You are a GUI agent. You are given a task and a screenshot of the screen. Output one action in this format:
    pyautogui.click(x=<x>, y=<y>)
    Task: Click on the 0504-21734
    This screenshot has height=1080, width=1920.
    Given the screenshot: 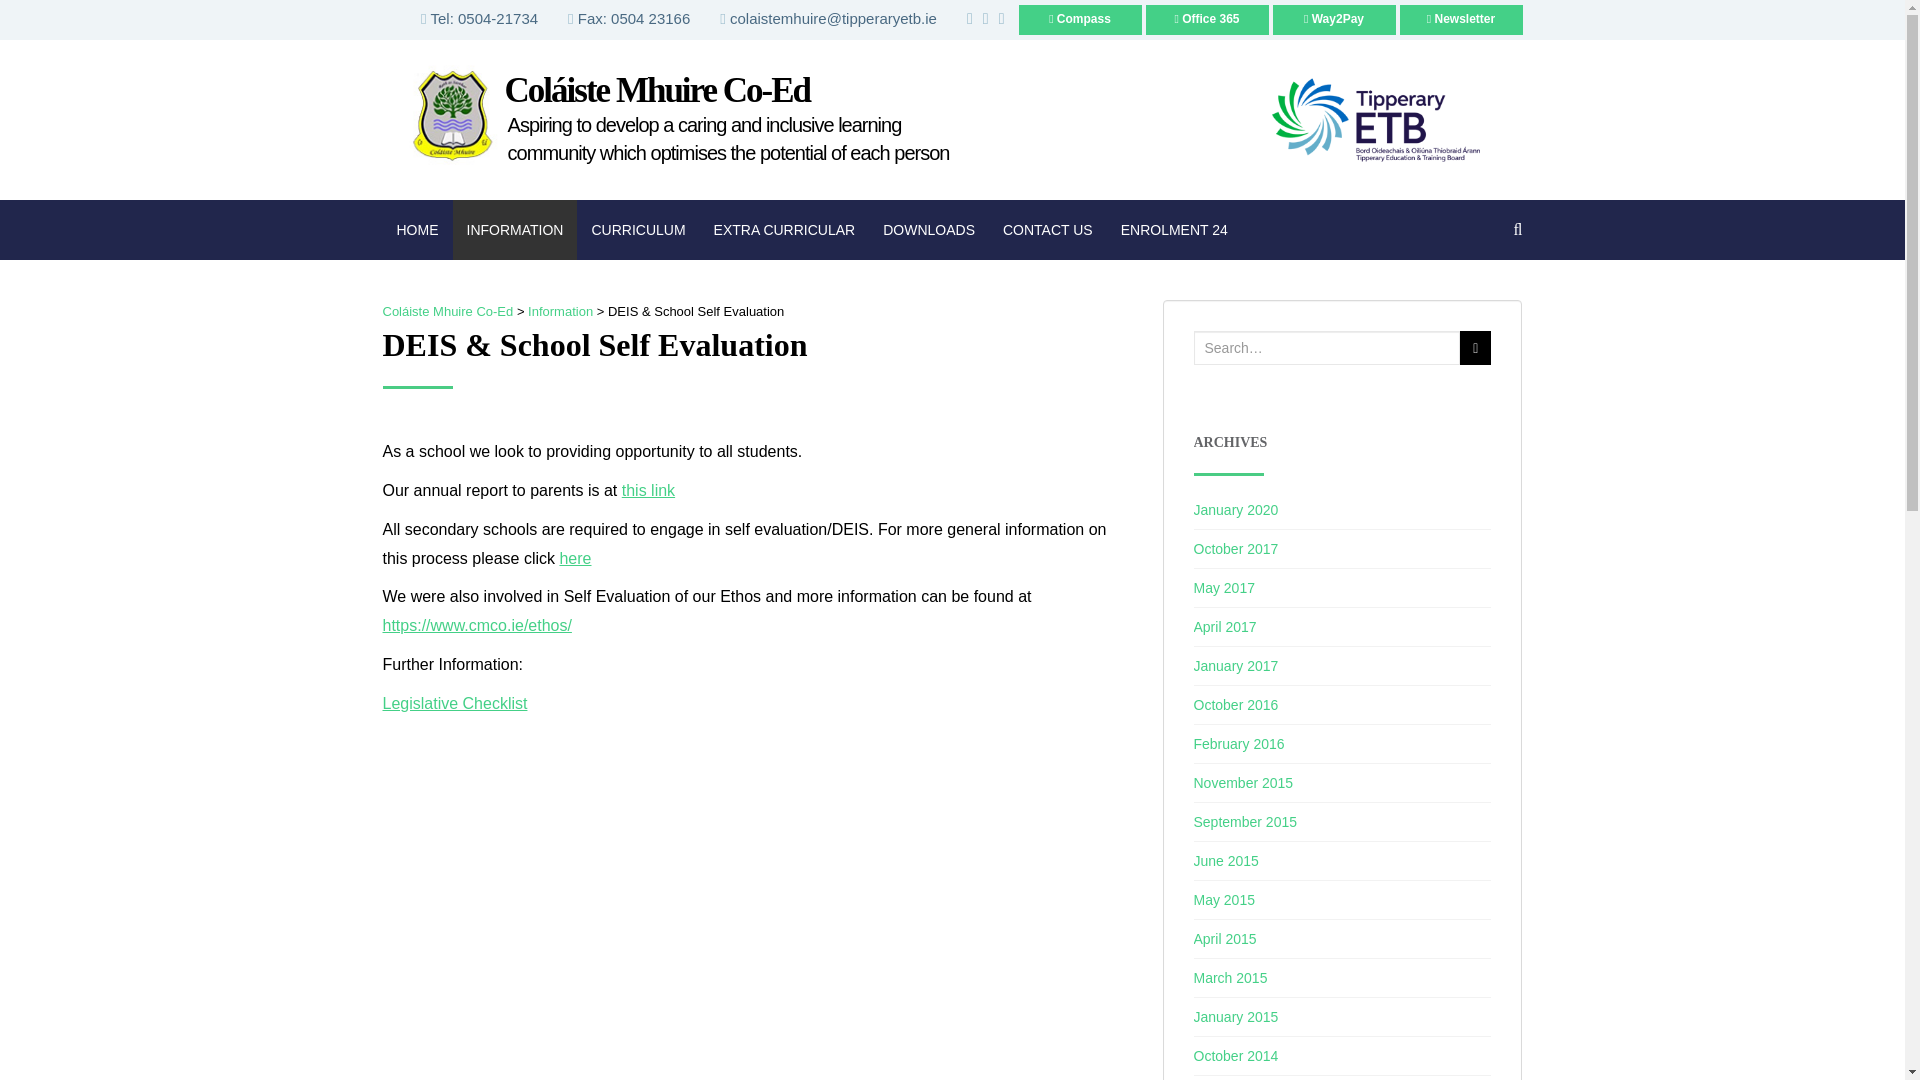 What is the action you would take?
    pyautogui.click(x=498, y=18)
    